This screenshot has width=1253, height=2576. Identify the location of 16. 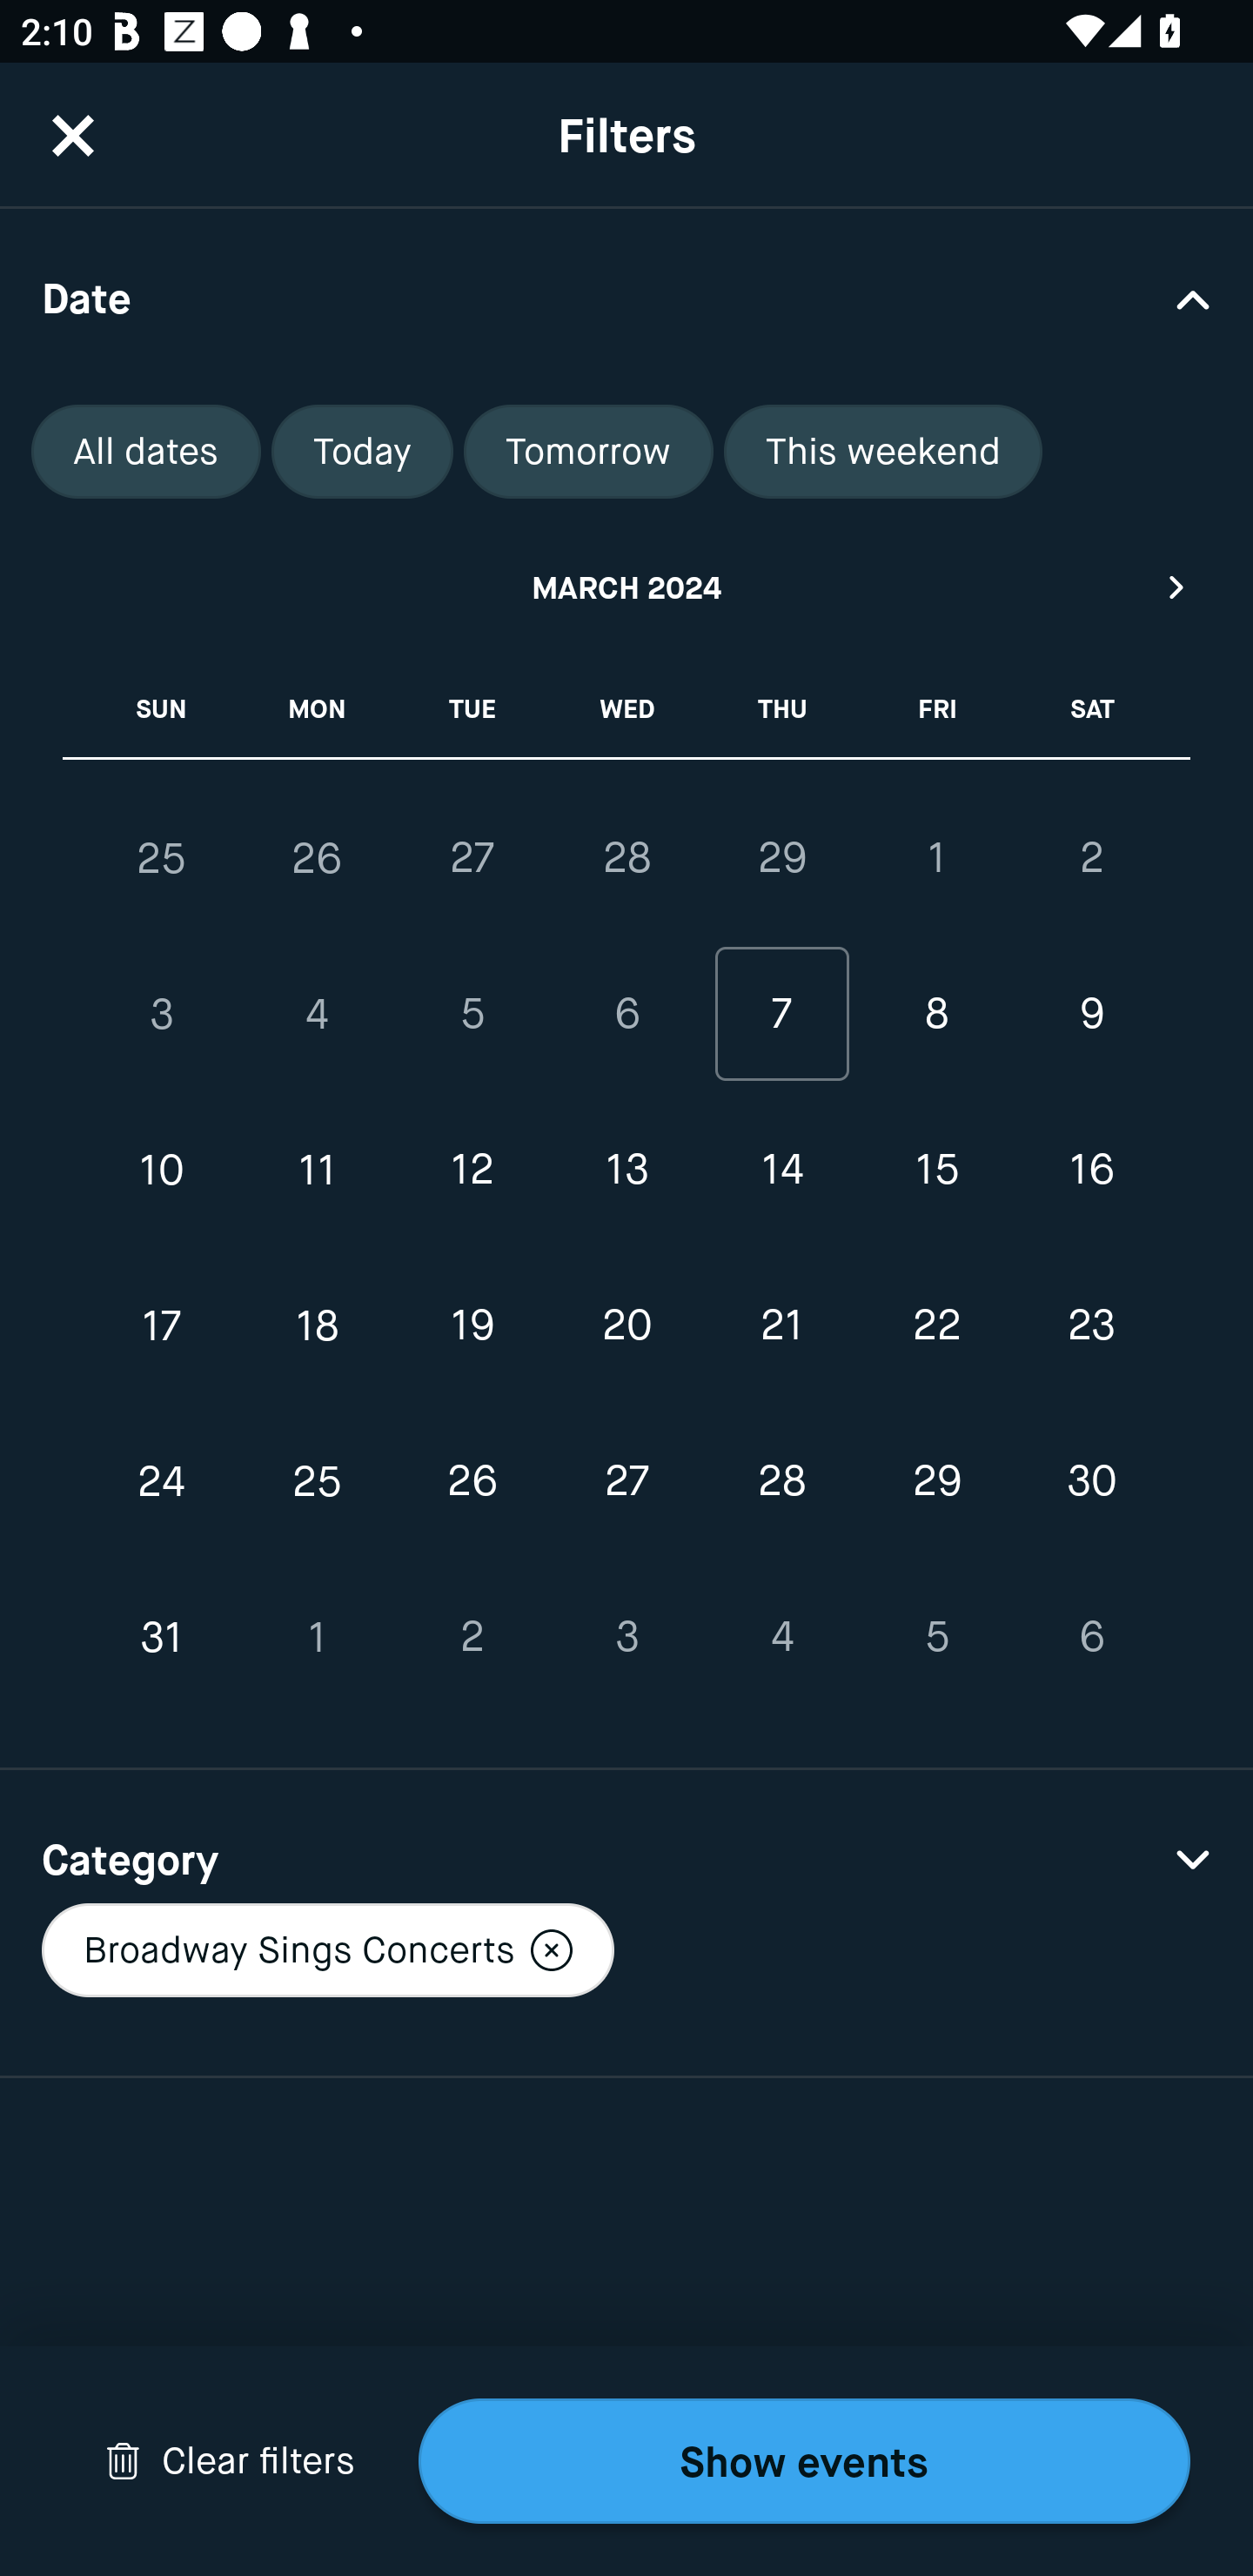
(1091, 1170).